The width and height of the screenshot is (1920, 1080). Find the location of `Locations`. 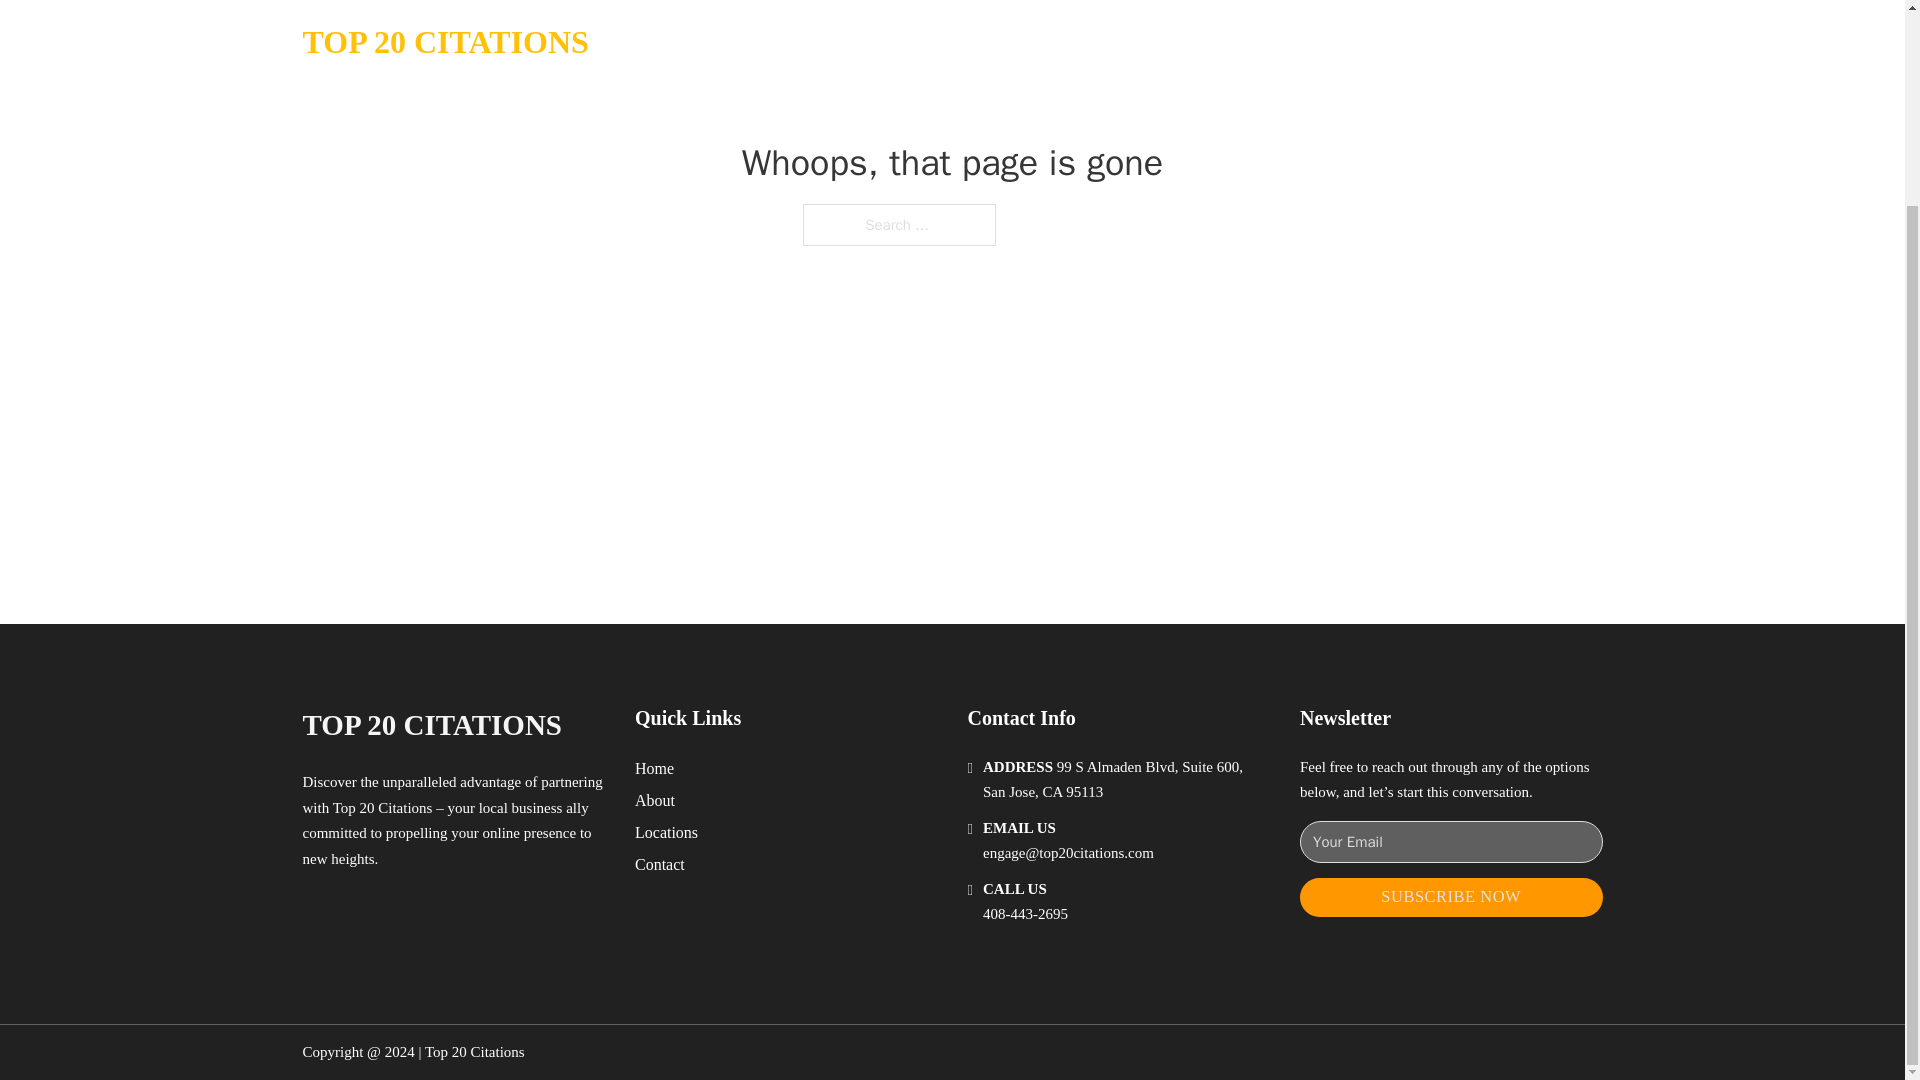

Locations is located at coordinates (666, 832).